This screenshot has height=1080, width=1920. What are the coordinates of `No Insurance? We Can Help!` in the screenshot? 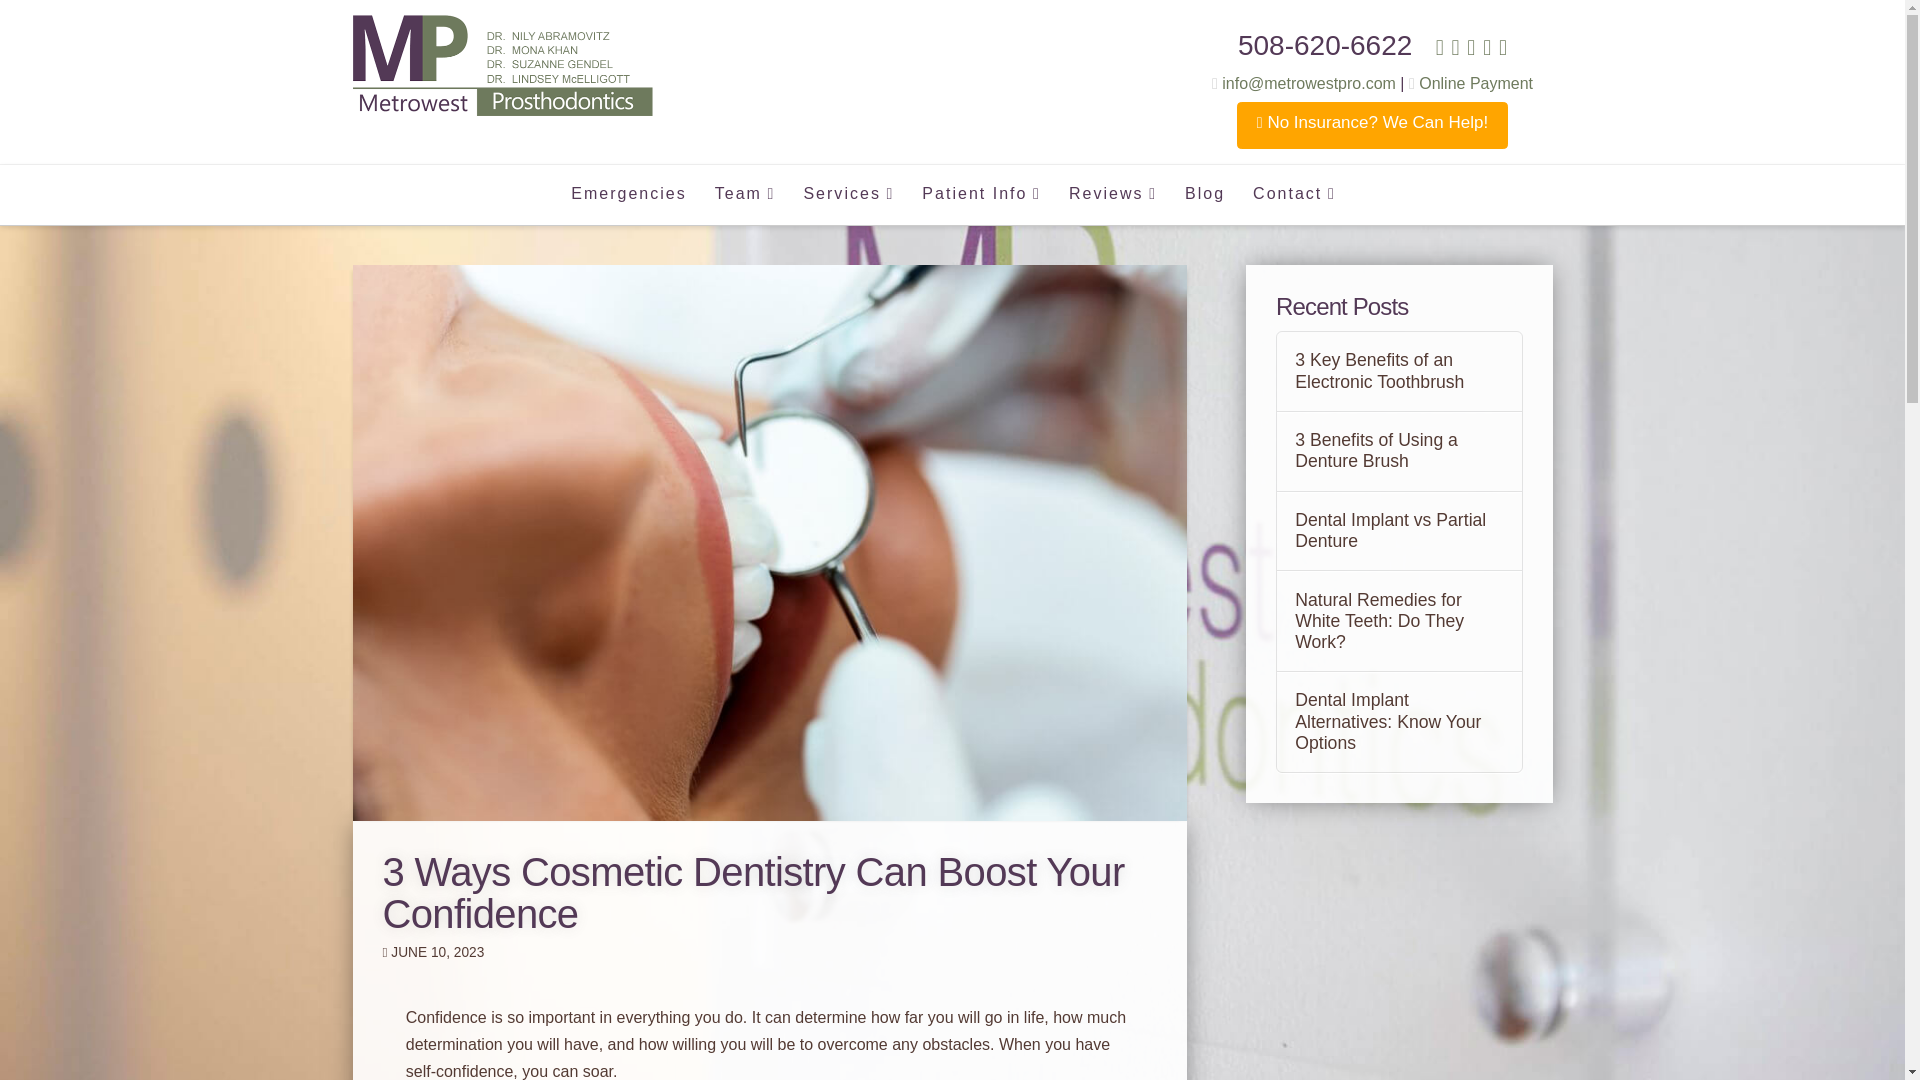 It's located at (1372, 125).